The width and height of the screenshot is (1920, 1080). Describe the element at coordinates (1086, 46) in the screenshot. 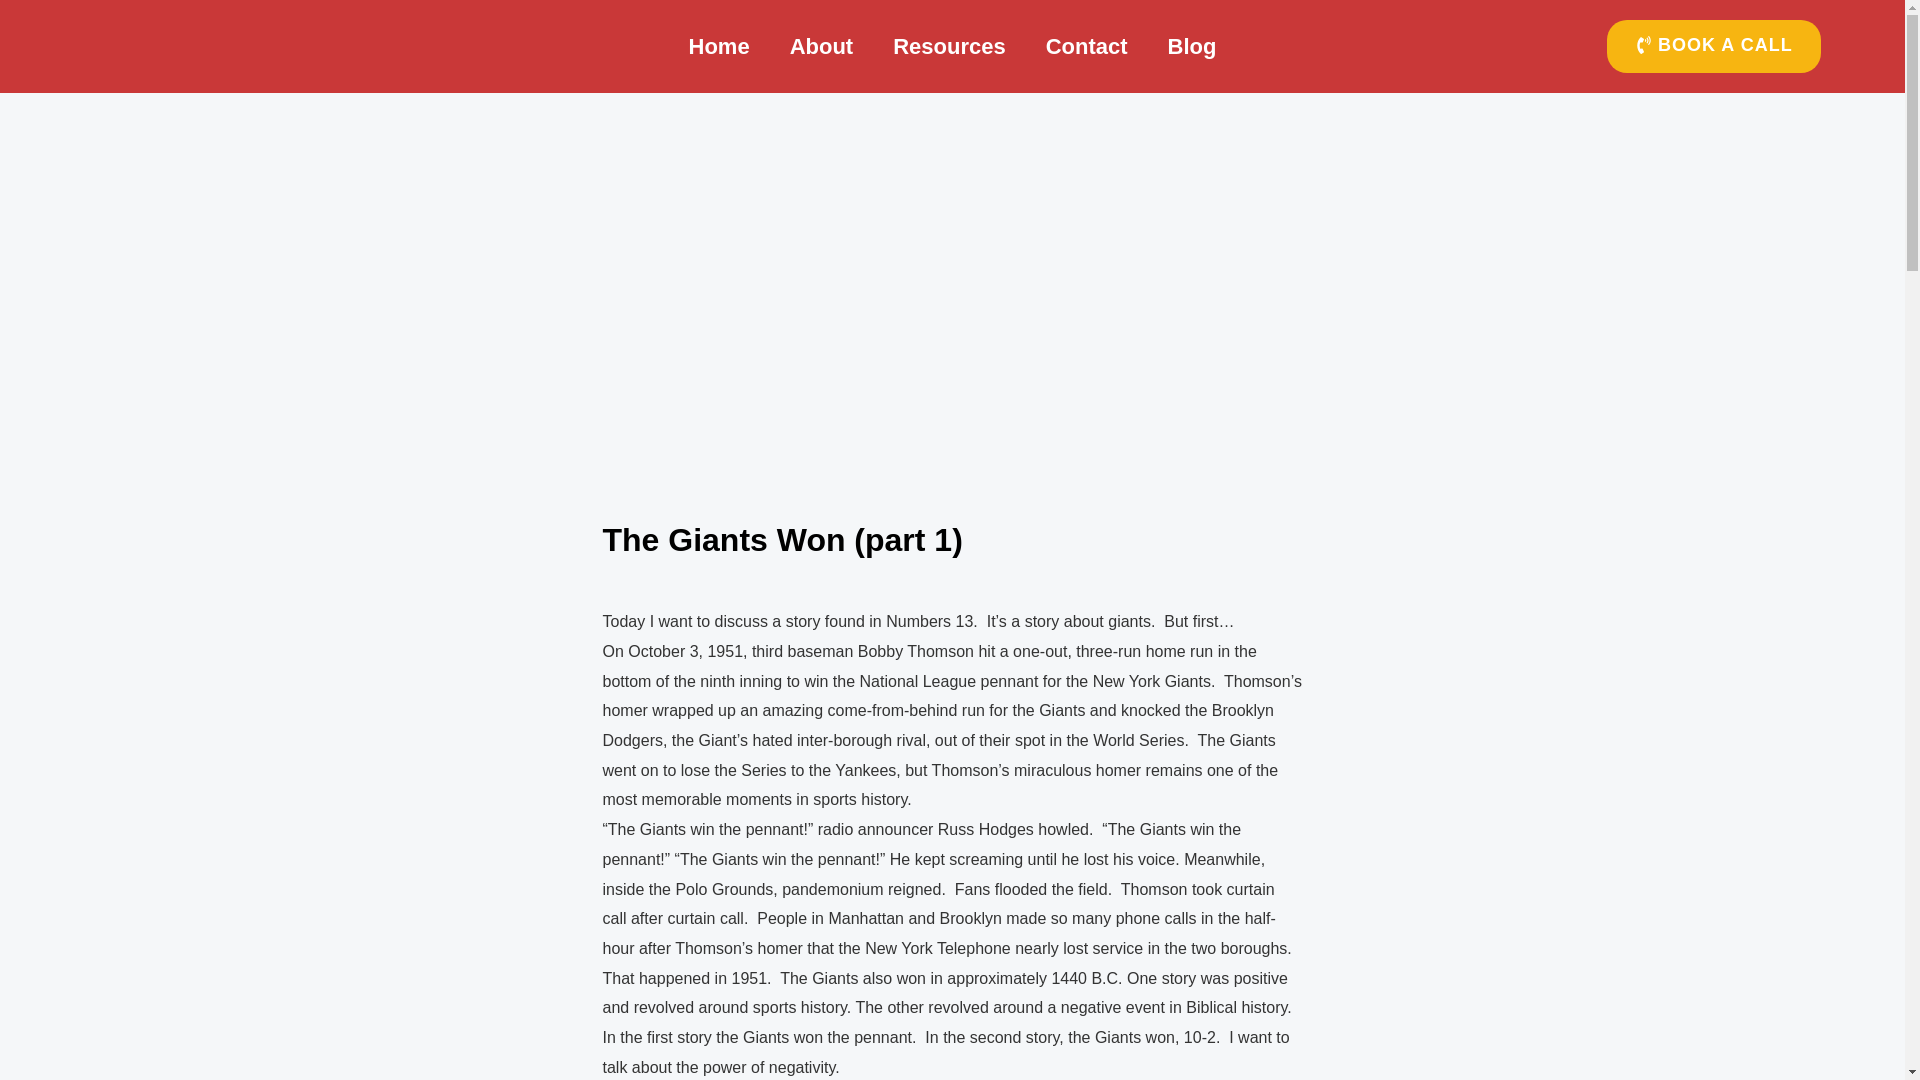

I see `Contact` at that location.